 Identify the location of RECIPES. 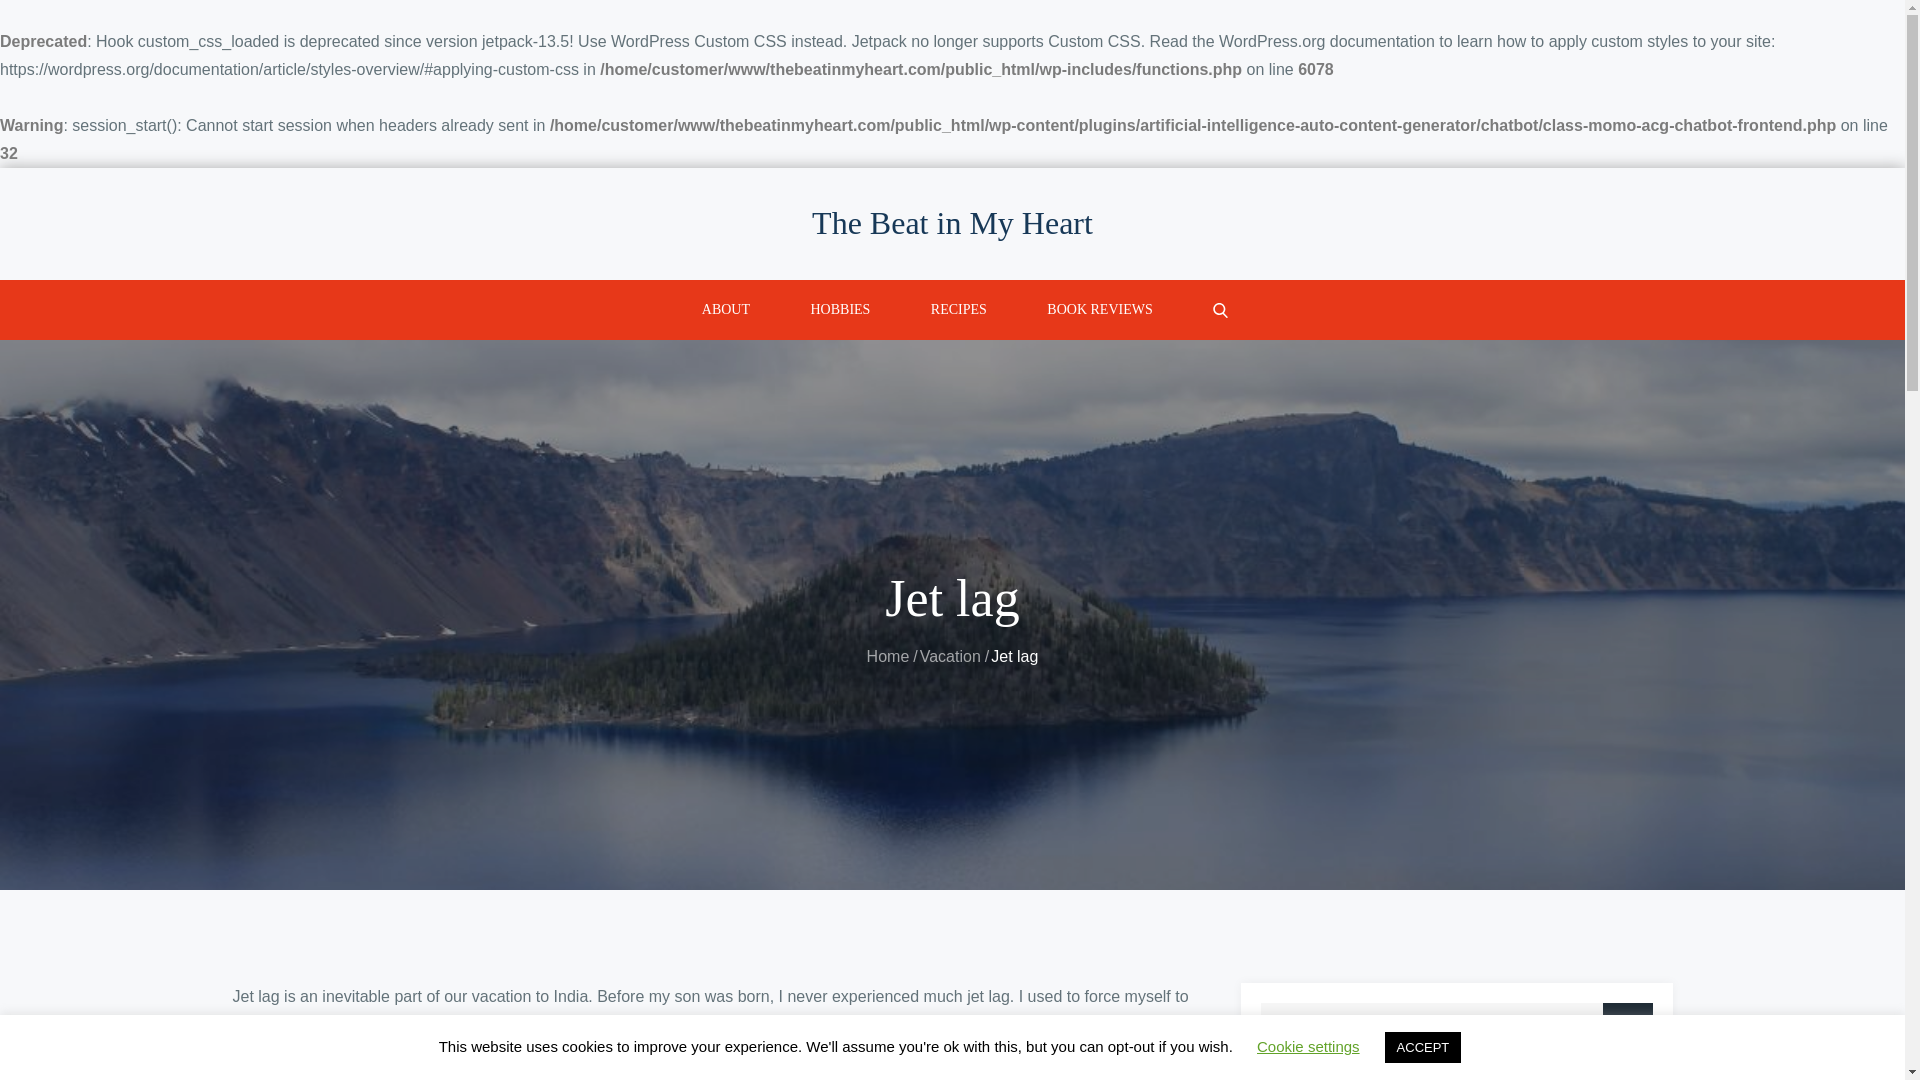
(958, 310).